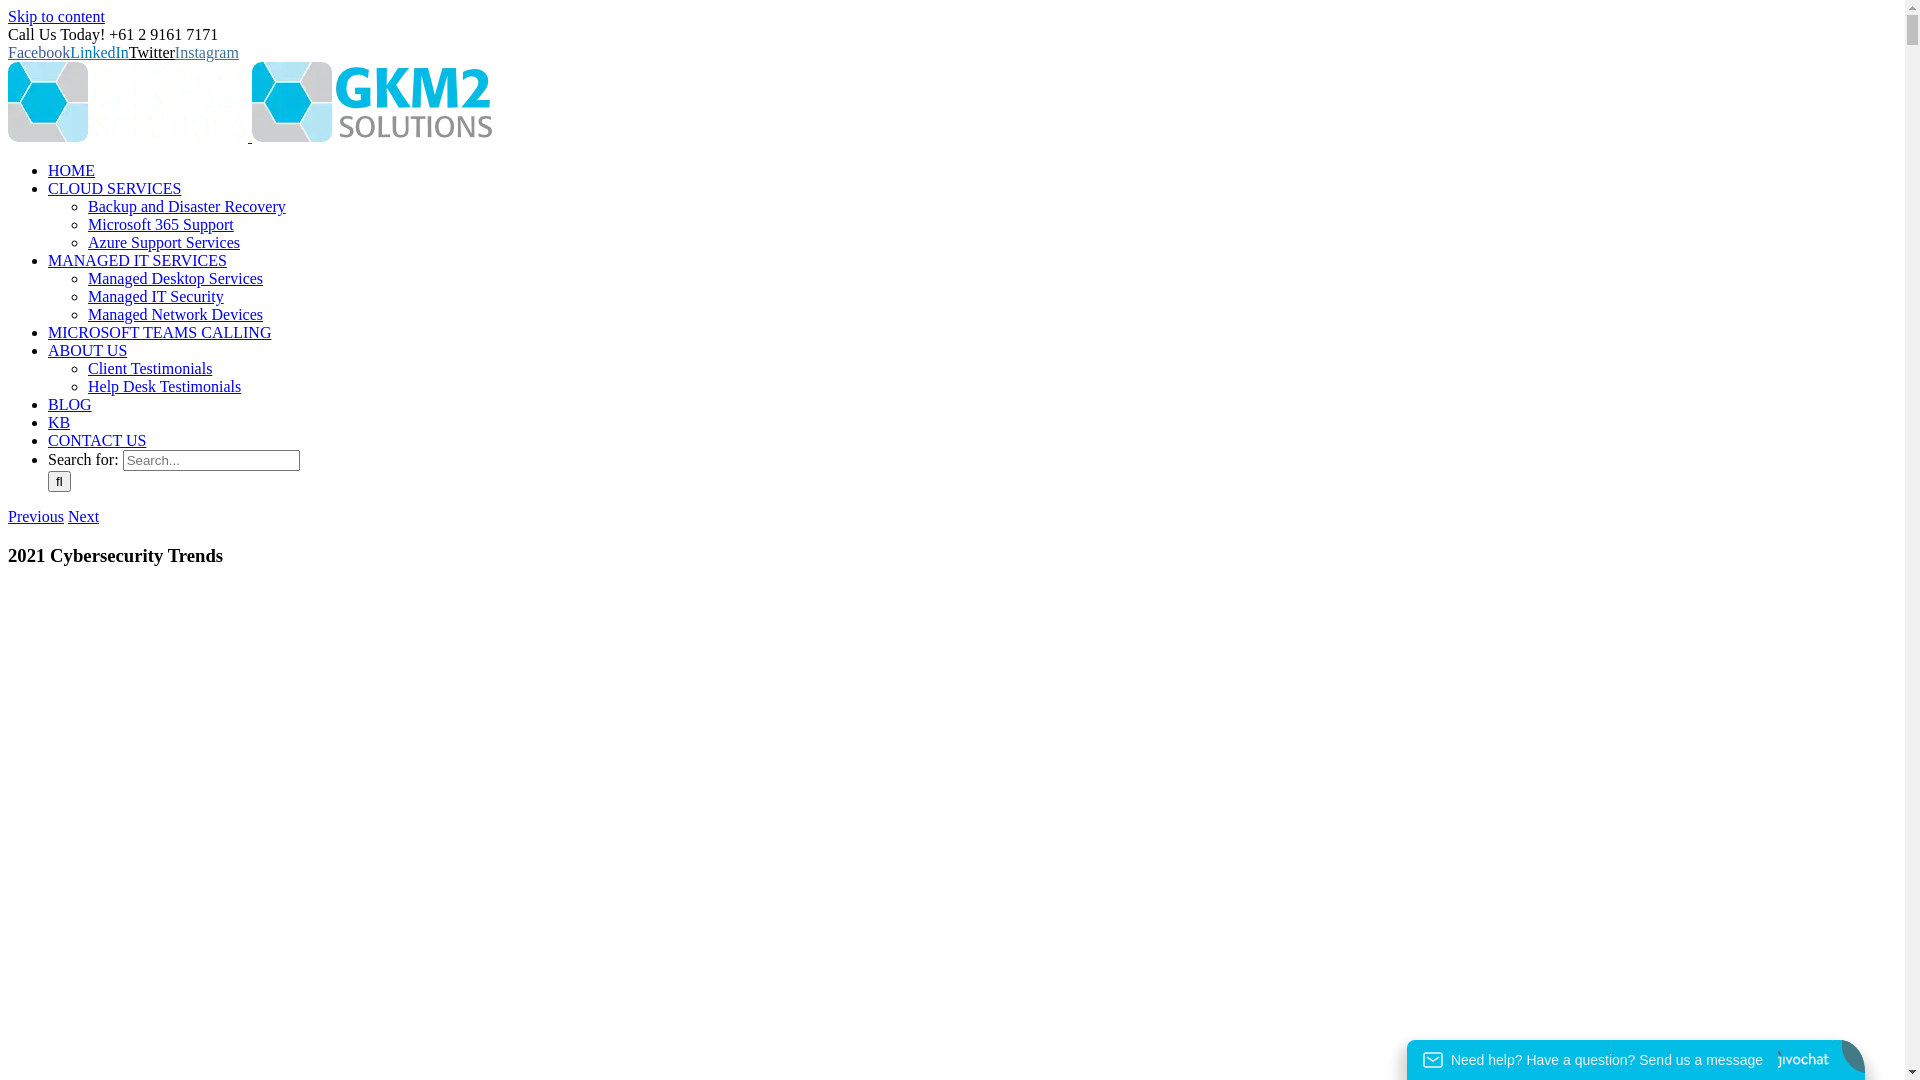 The image size is (1920, 1080). What do you see at coordinates (161, 224) in the screenshot?
I see `Microsoft 365 Support` at bounding box center [161, 224].